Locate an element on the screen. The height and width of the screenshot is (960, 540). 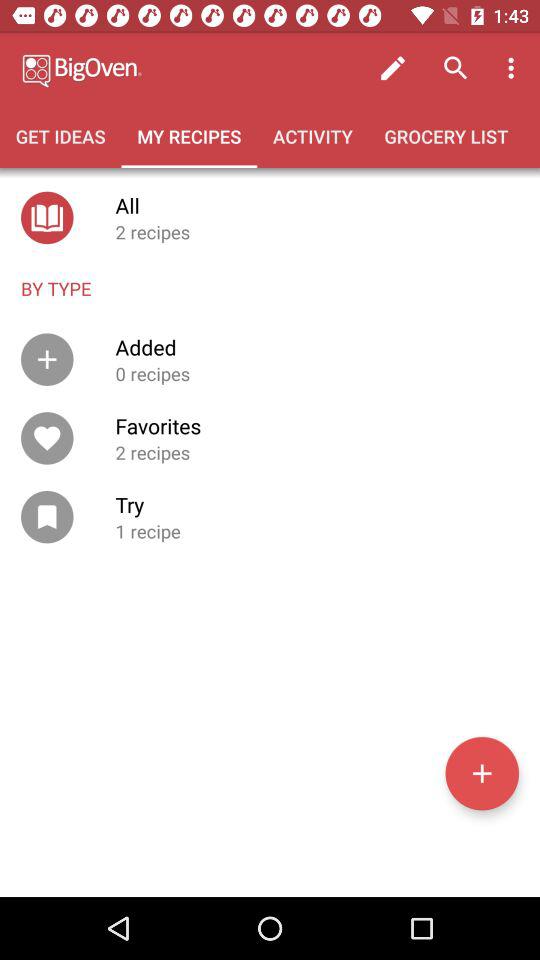
add item is located at coordinates (482, 773).